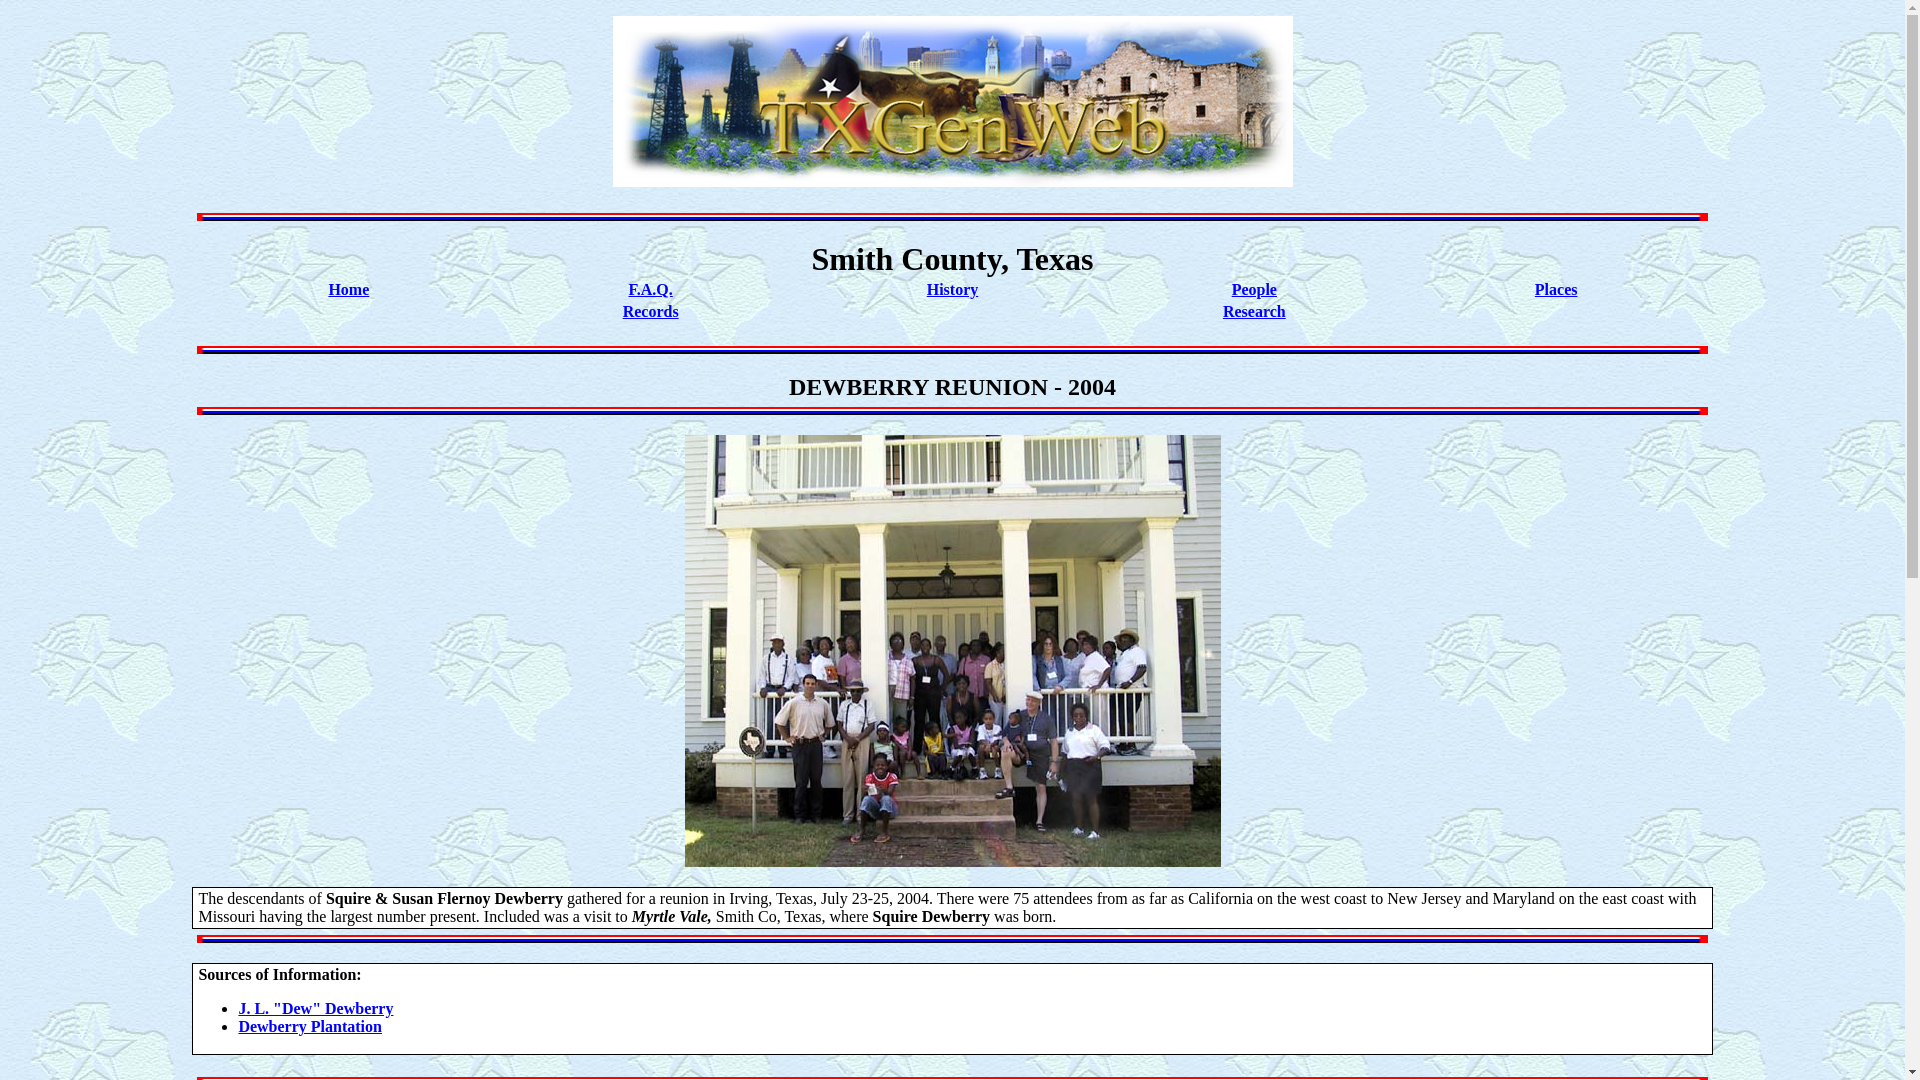  What do you see at coordinates (1556, 289) in the screenshot?
I see `Places` at bounding box center [1556, 289].